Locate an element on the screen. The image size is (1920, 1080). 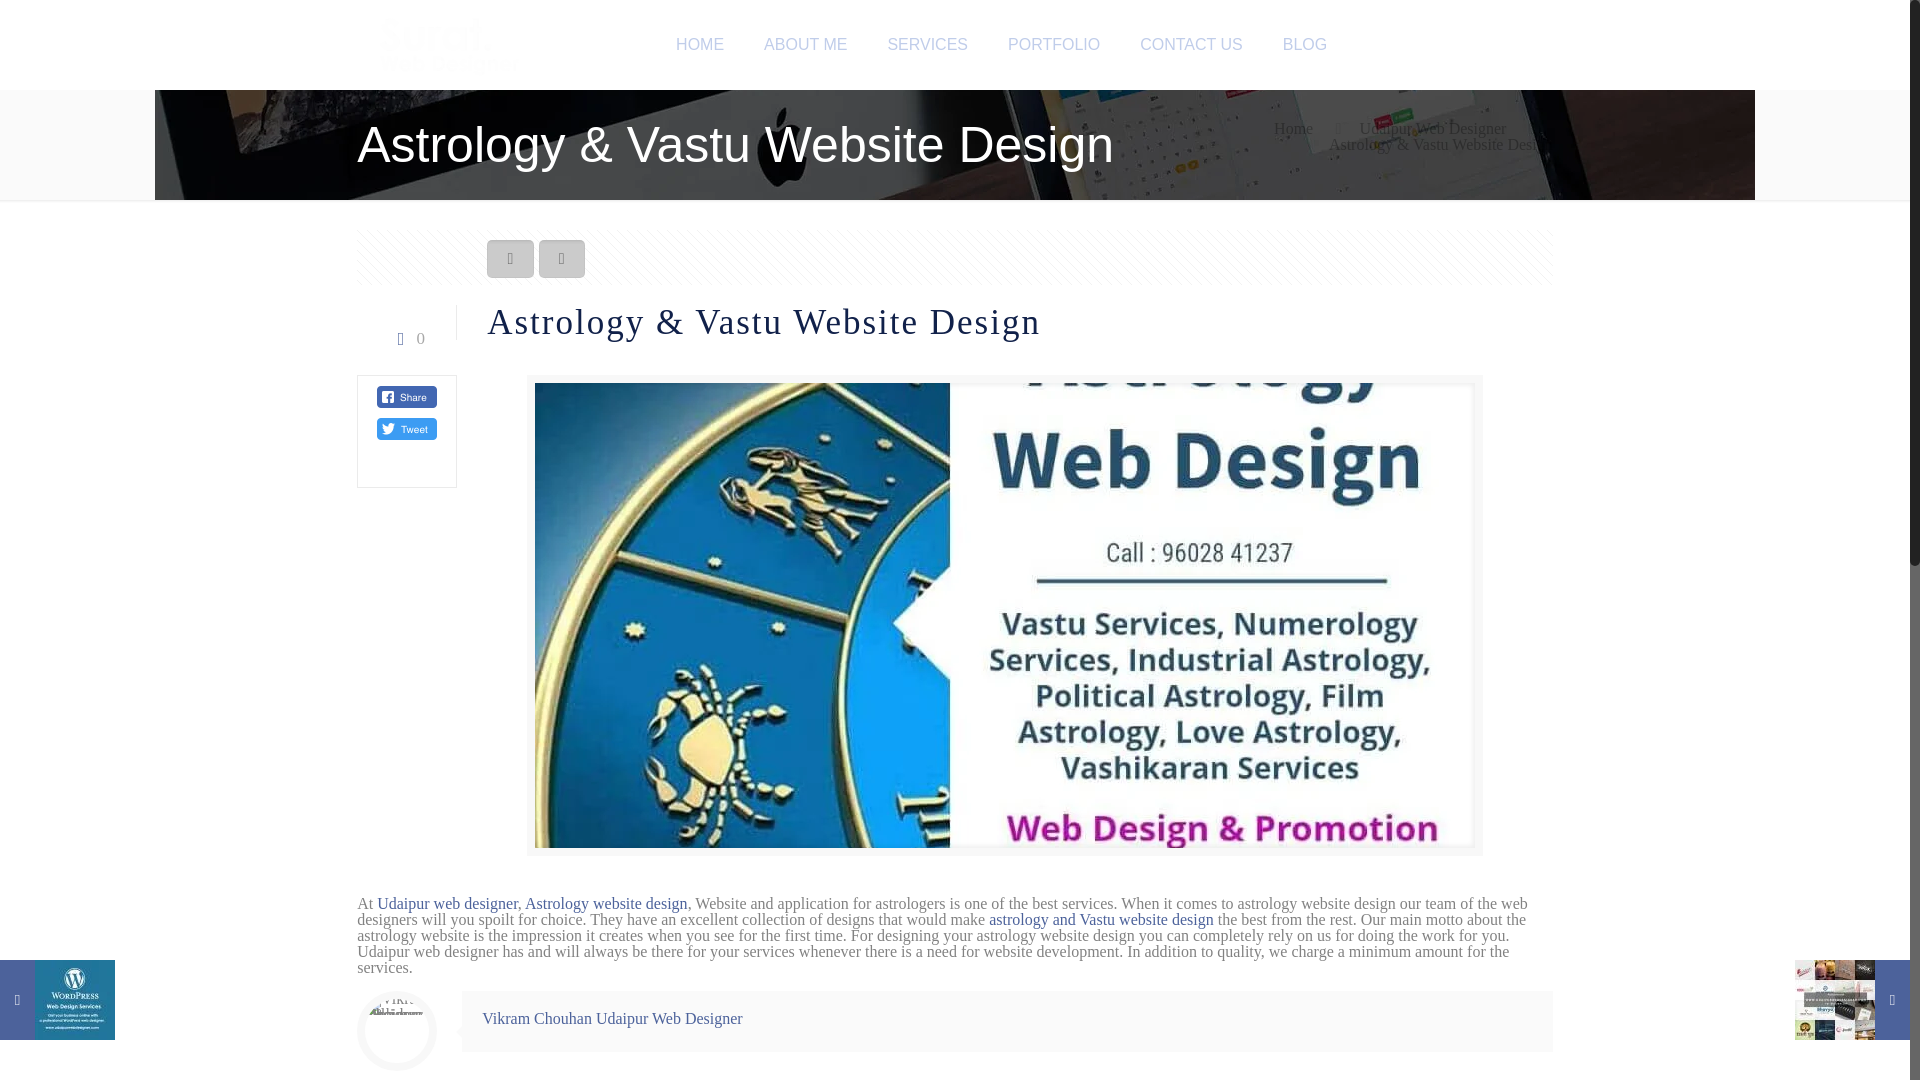
BLOG is located at coordinates (1305, 44).